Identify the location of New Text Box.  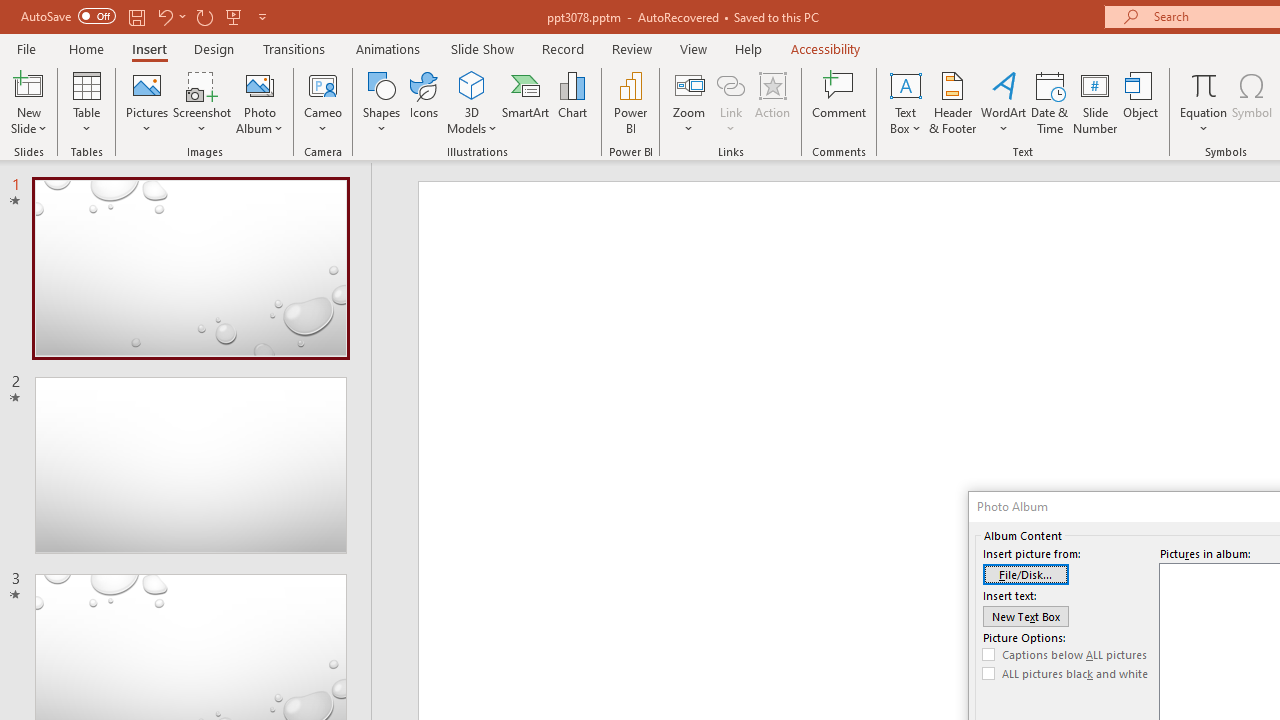
(1026, 616).